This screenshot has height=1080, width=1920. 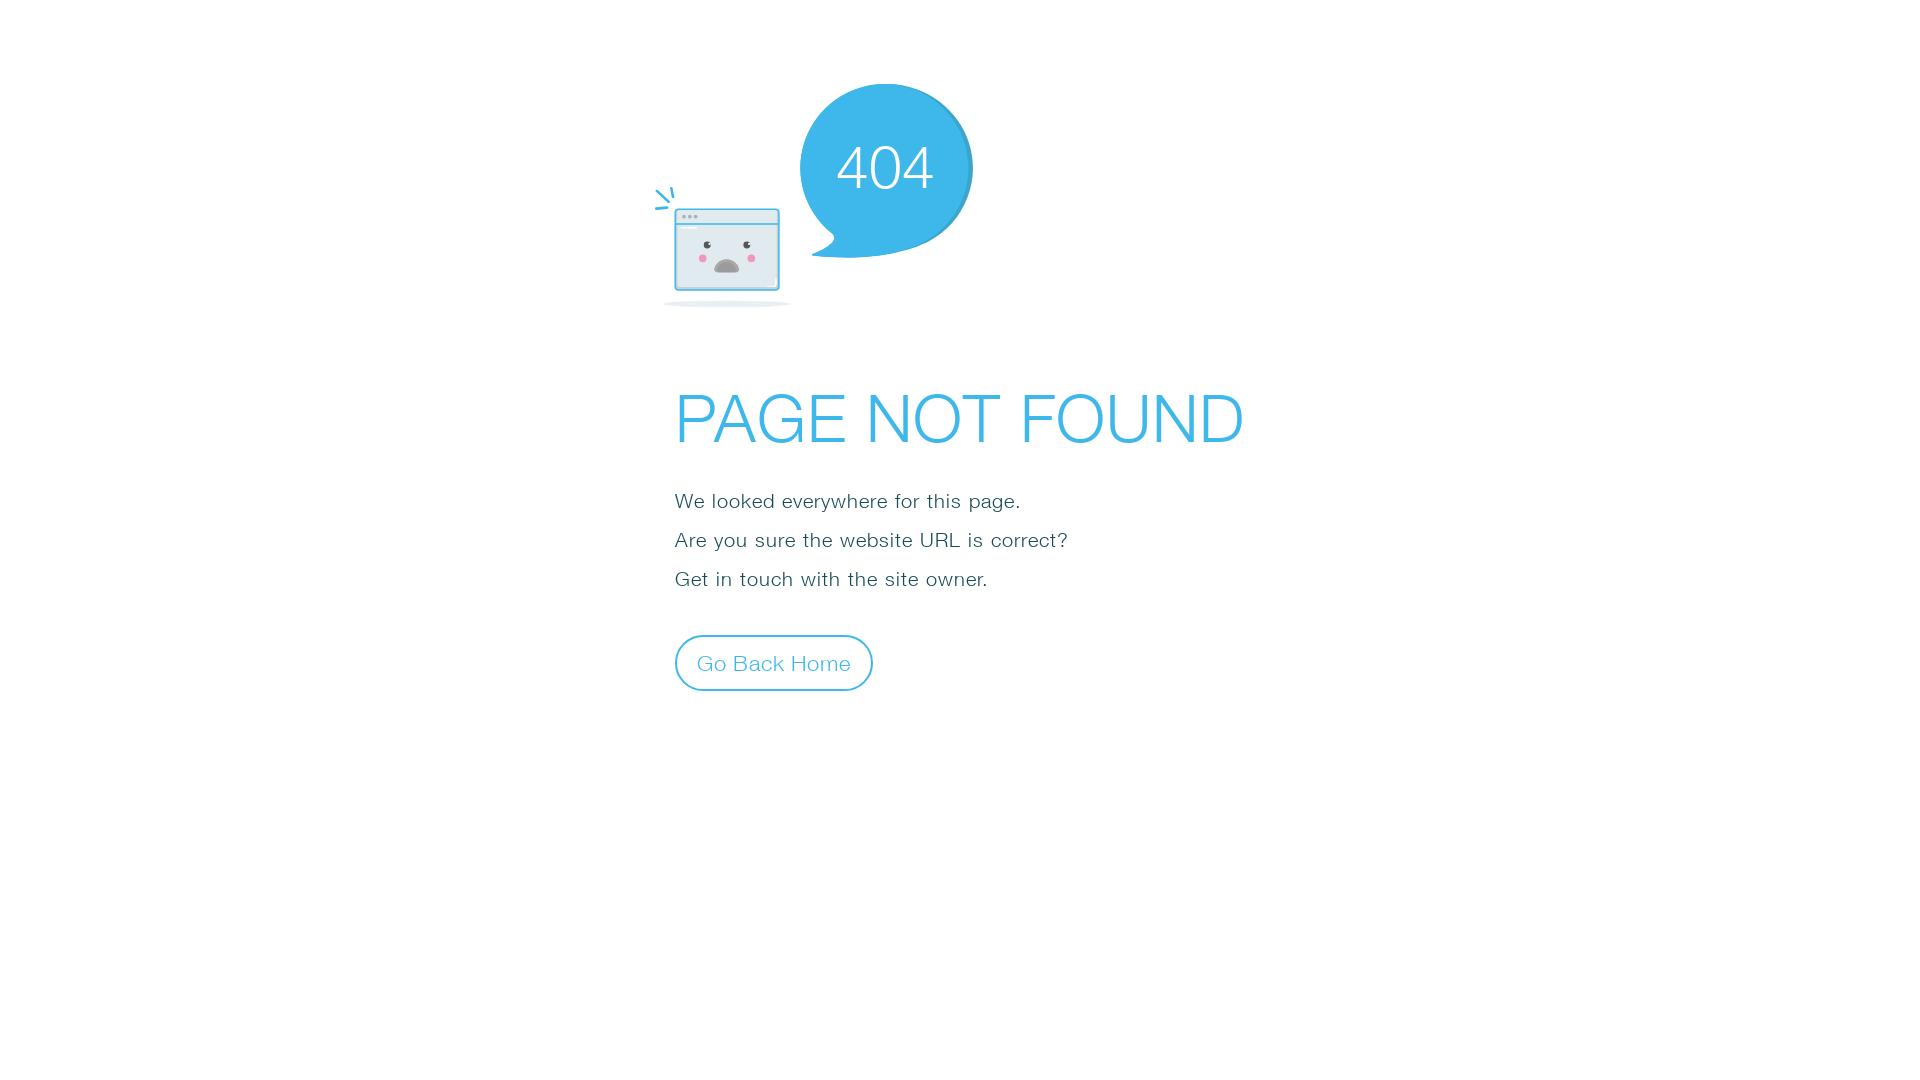 What do you see at coordinates (774, 662) in the screenshot?
I see `Go Back Home` at bounding box center [774, 662].